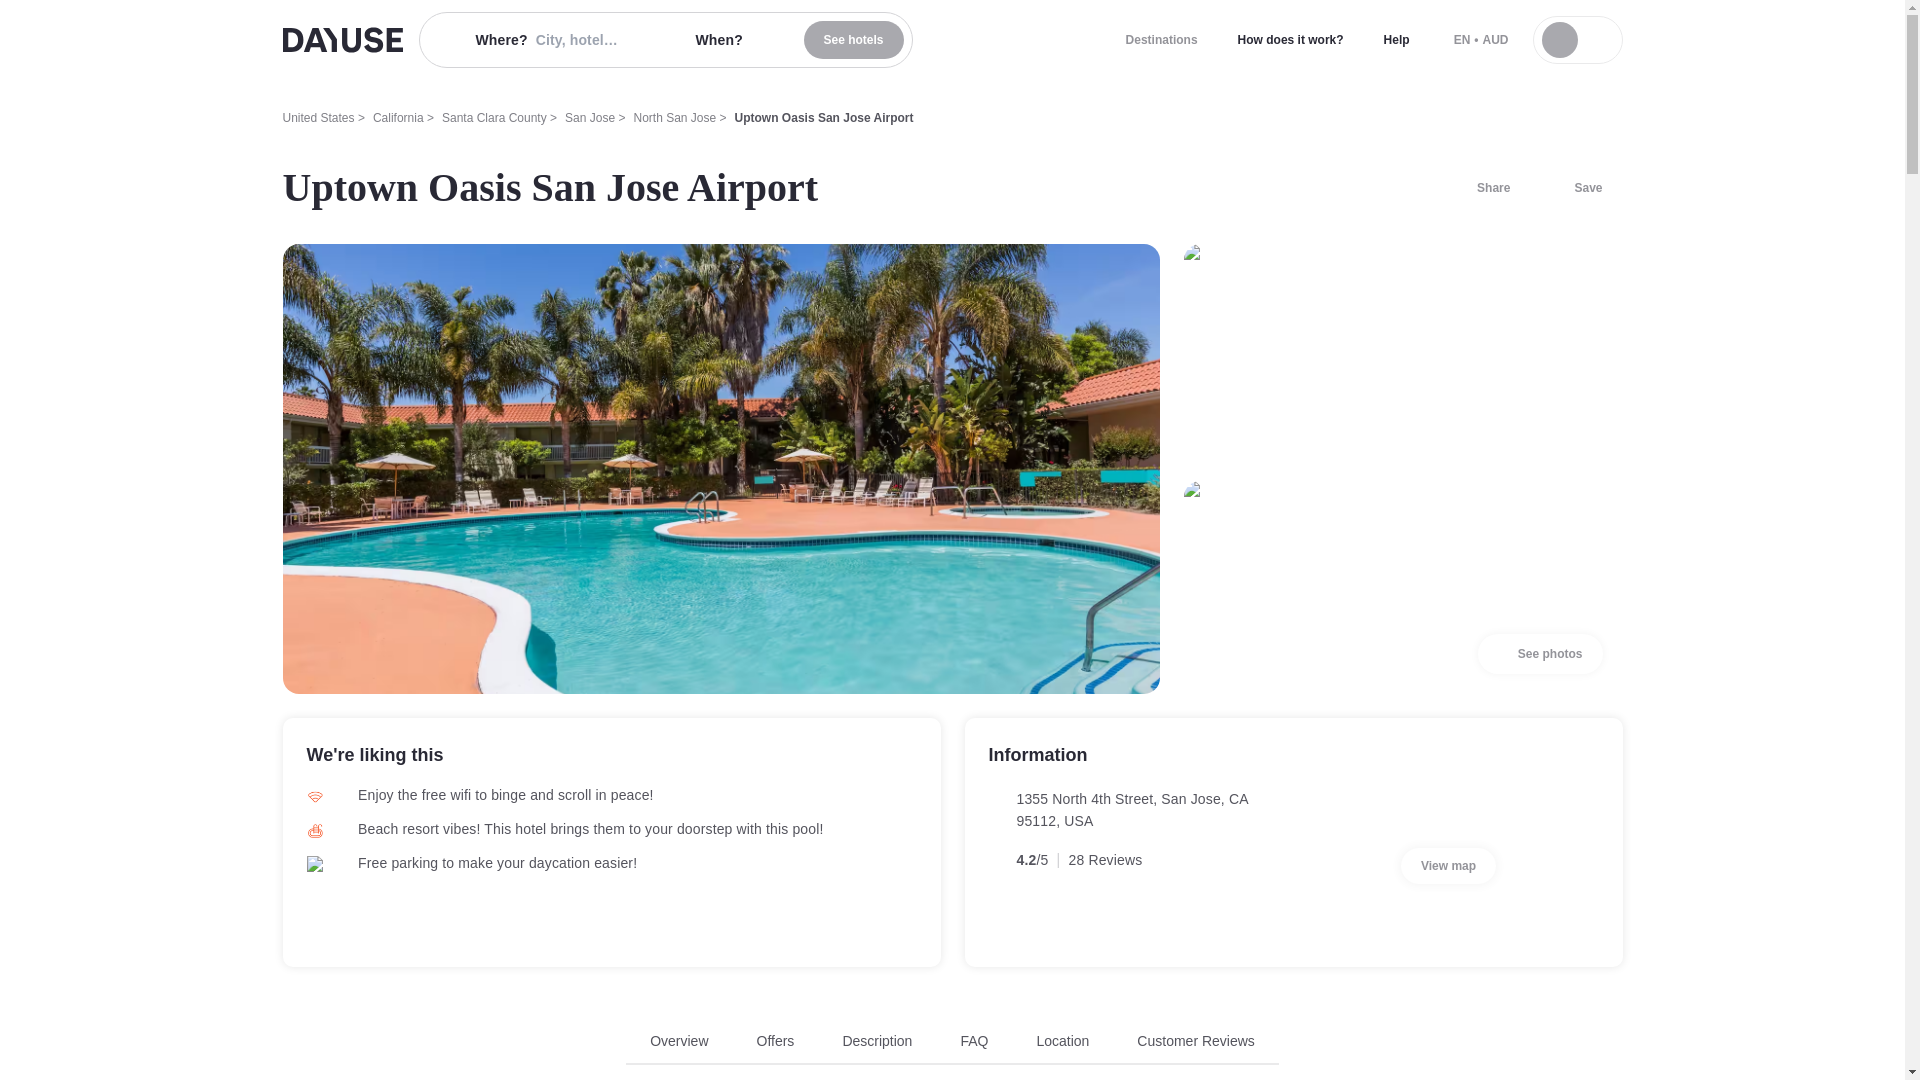 This screenshot has height=1080, width=1920. Describe the element at coordinates (1448, 866) in the screenshot. I see `View map` at that location.